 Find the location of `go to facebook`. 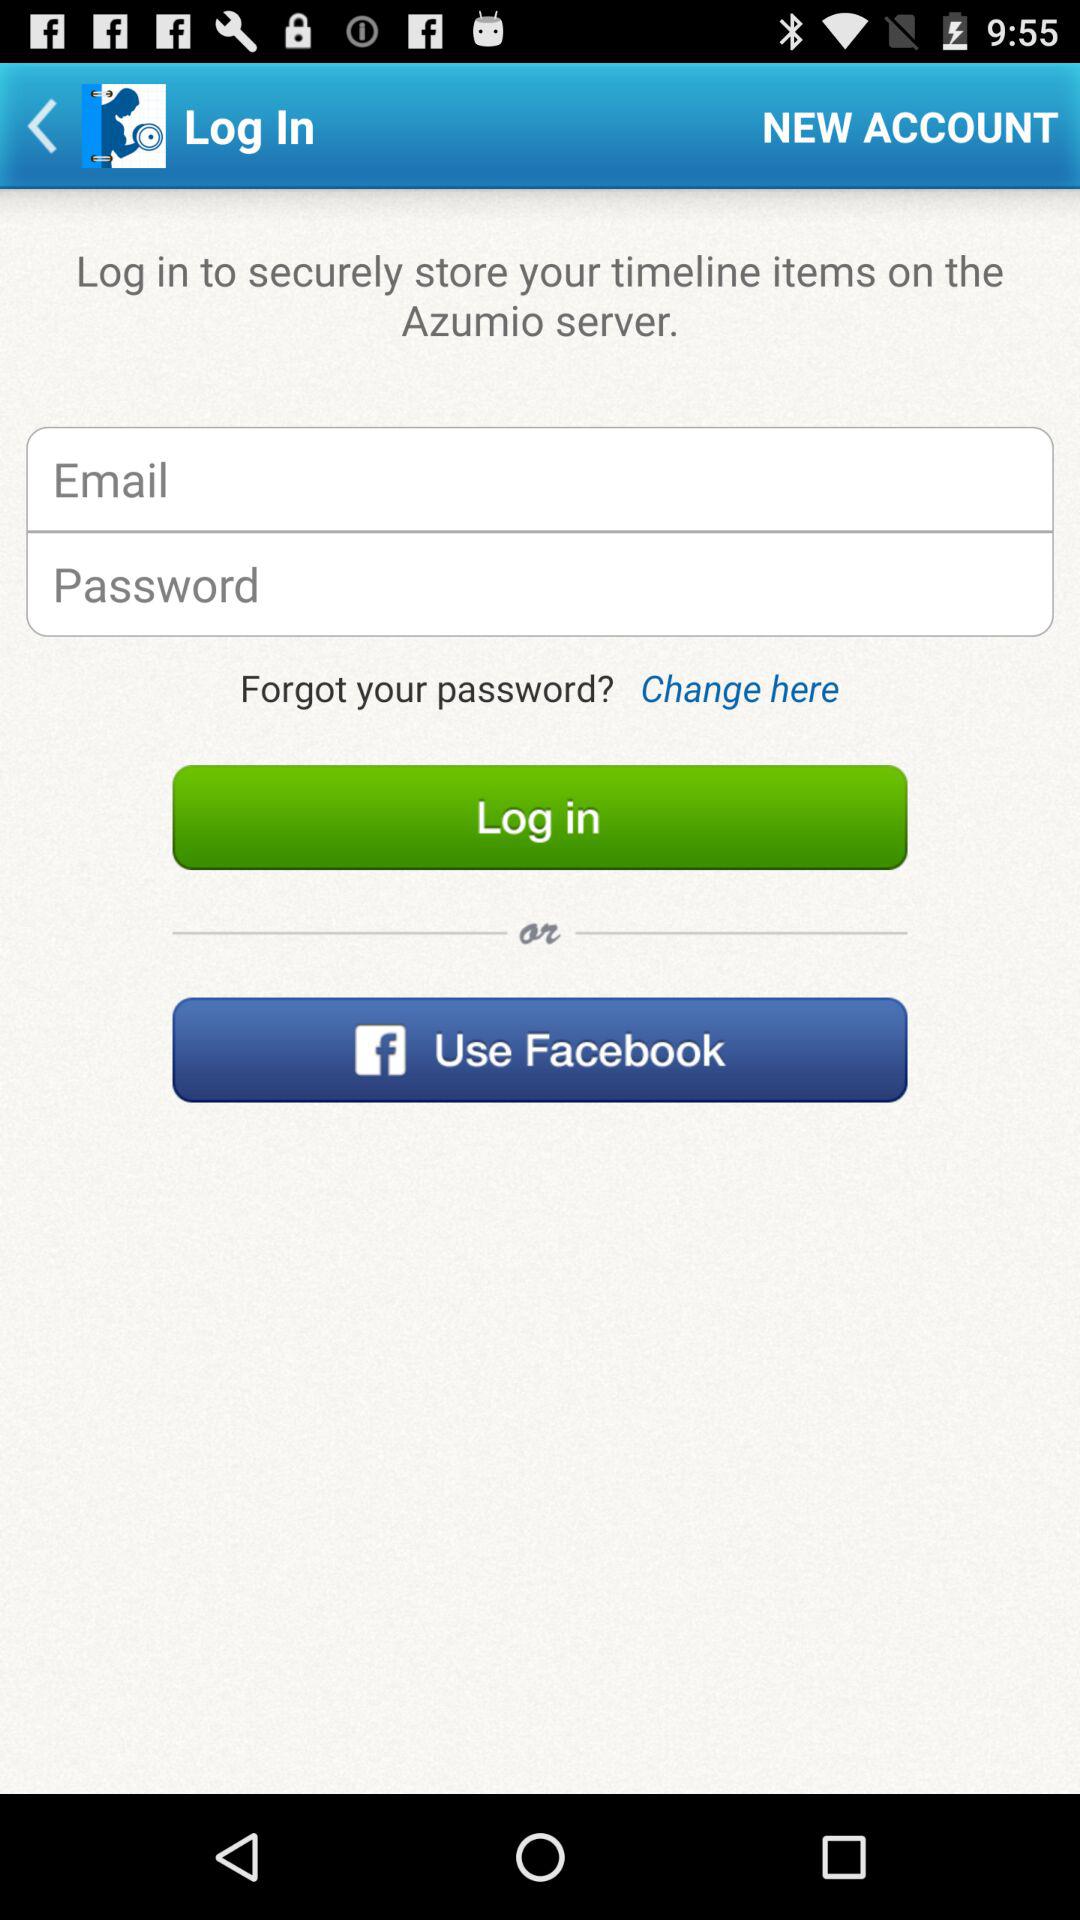

go to facebook is located at coordinates (540, 1050).